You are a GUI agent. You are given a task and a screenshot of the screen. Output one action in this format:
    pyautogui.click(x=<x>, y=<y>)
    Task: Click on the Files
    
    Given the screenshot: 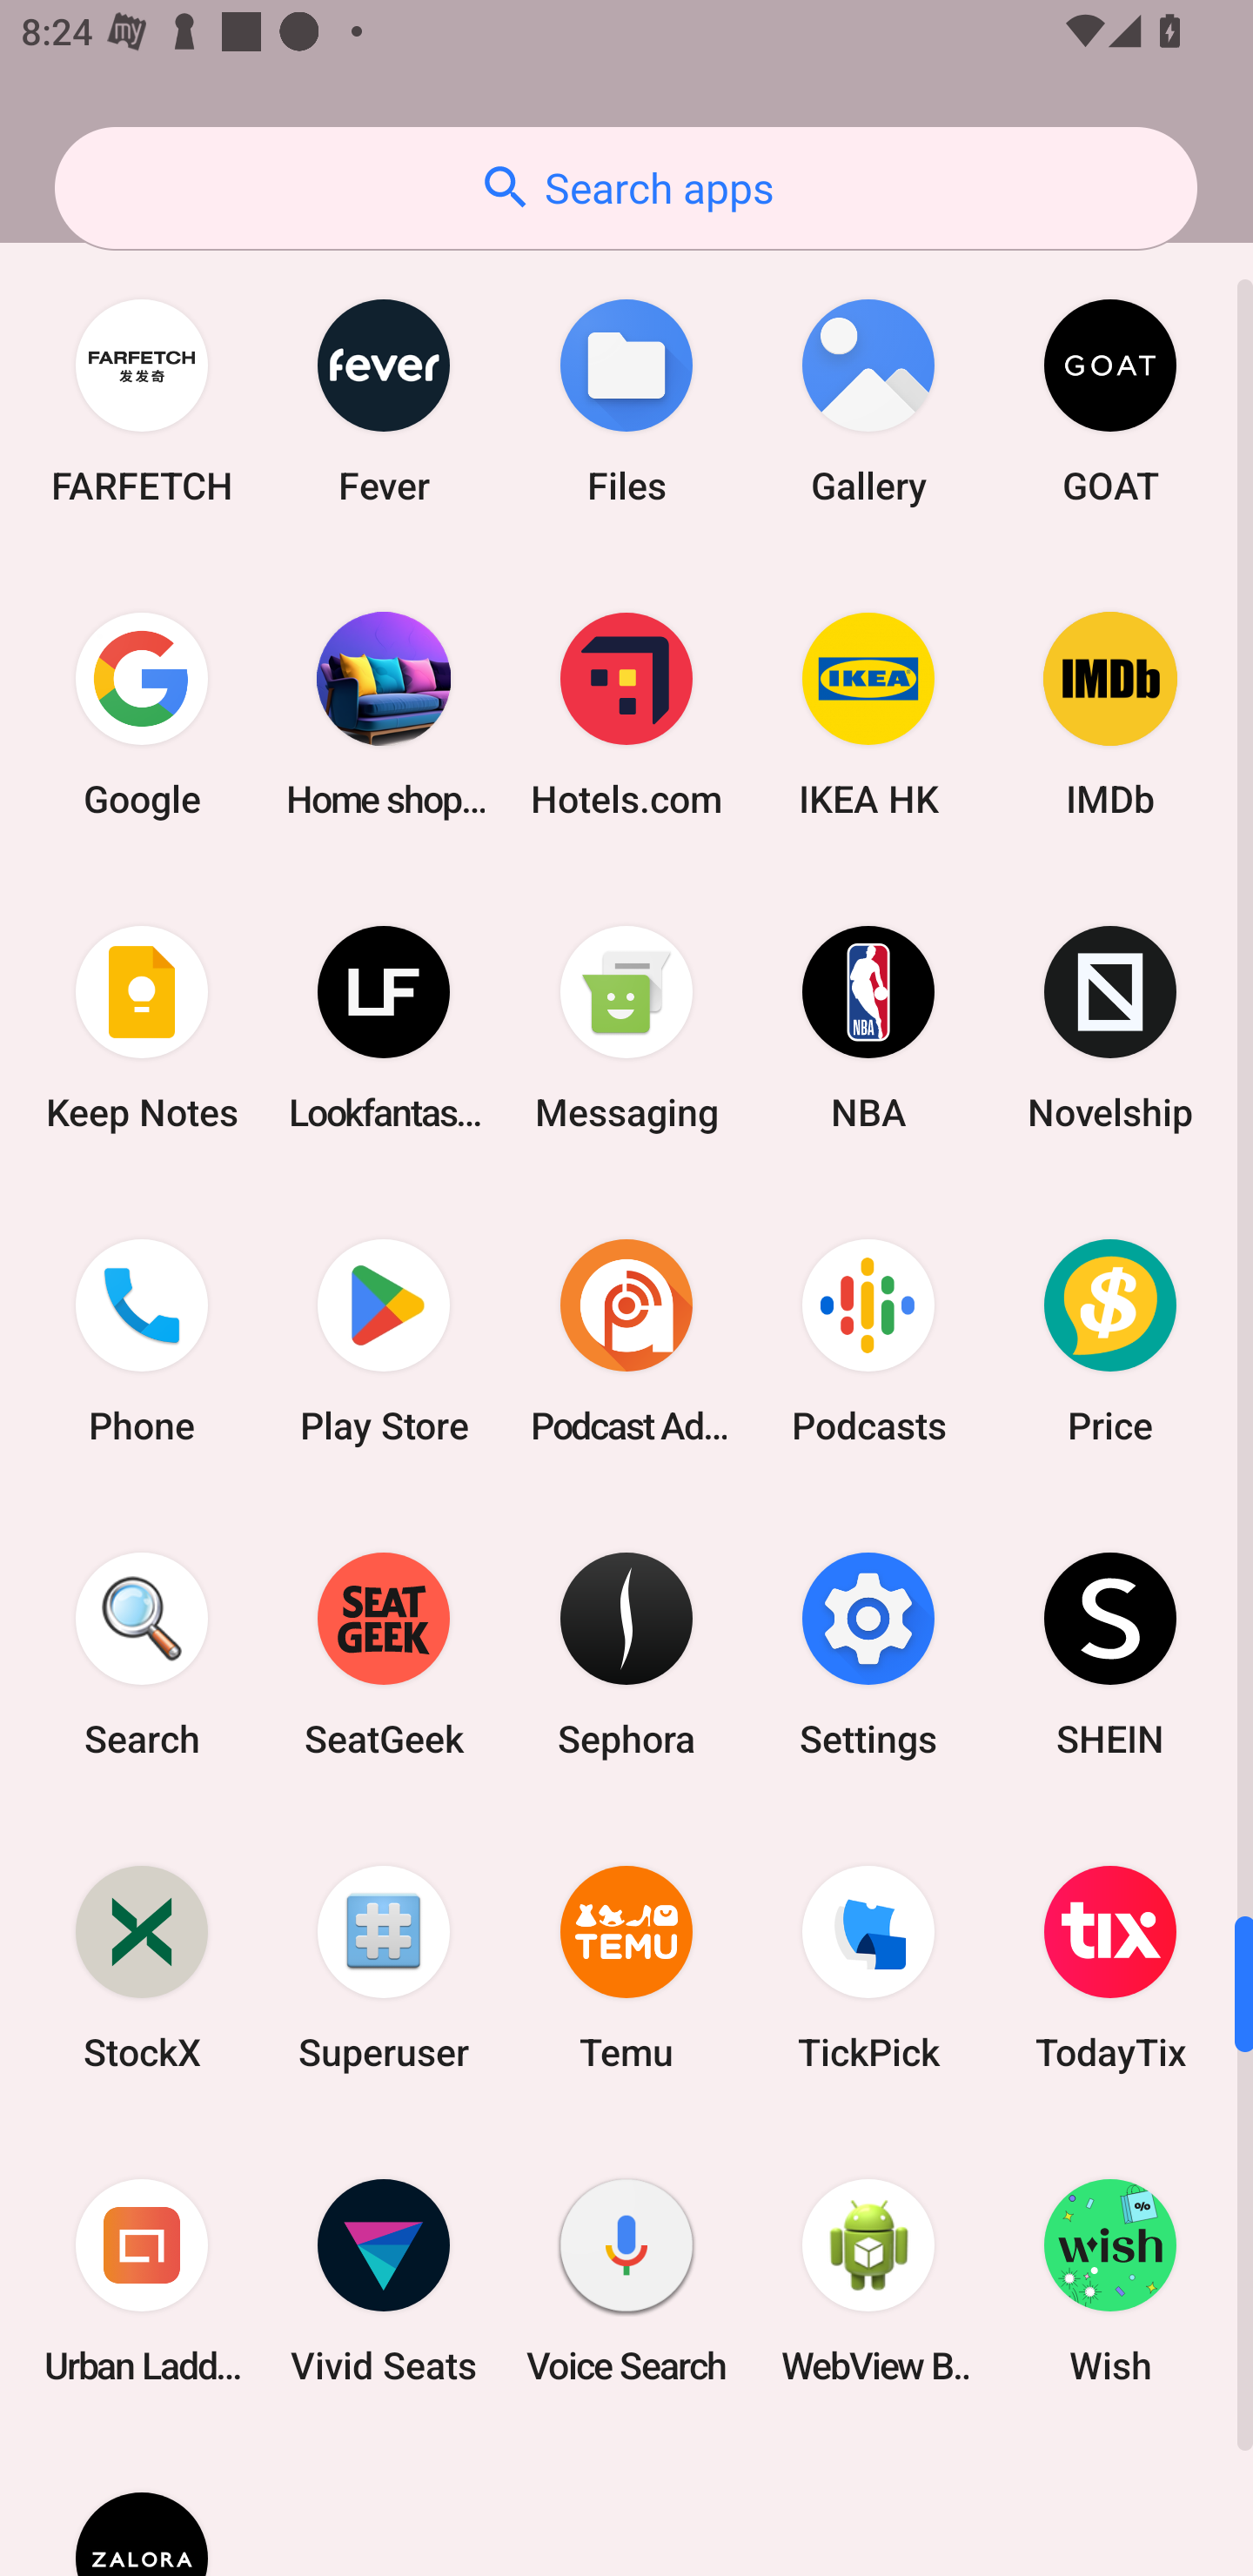 What is the action you would take?
    pyautogui.click(x=626, y=402)
    